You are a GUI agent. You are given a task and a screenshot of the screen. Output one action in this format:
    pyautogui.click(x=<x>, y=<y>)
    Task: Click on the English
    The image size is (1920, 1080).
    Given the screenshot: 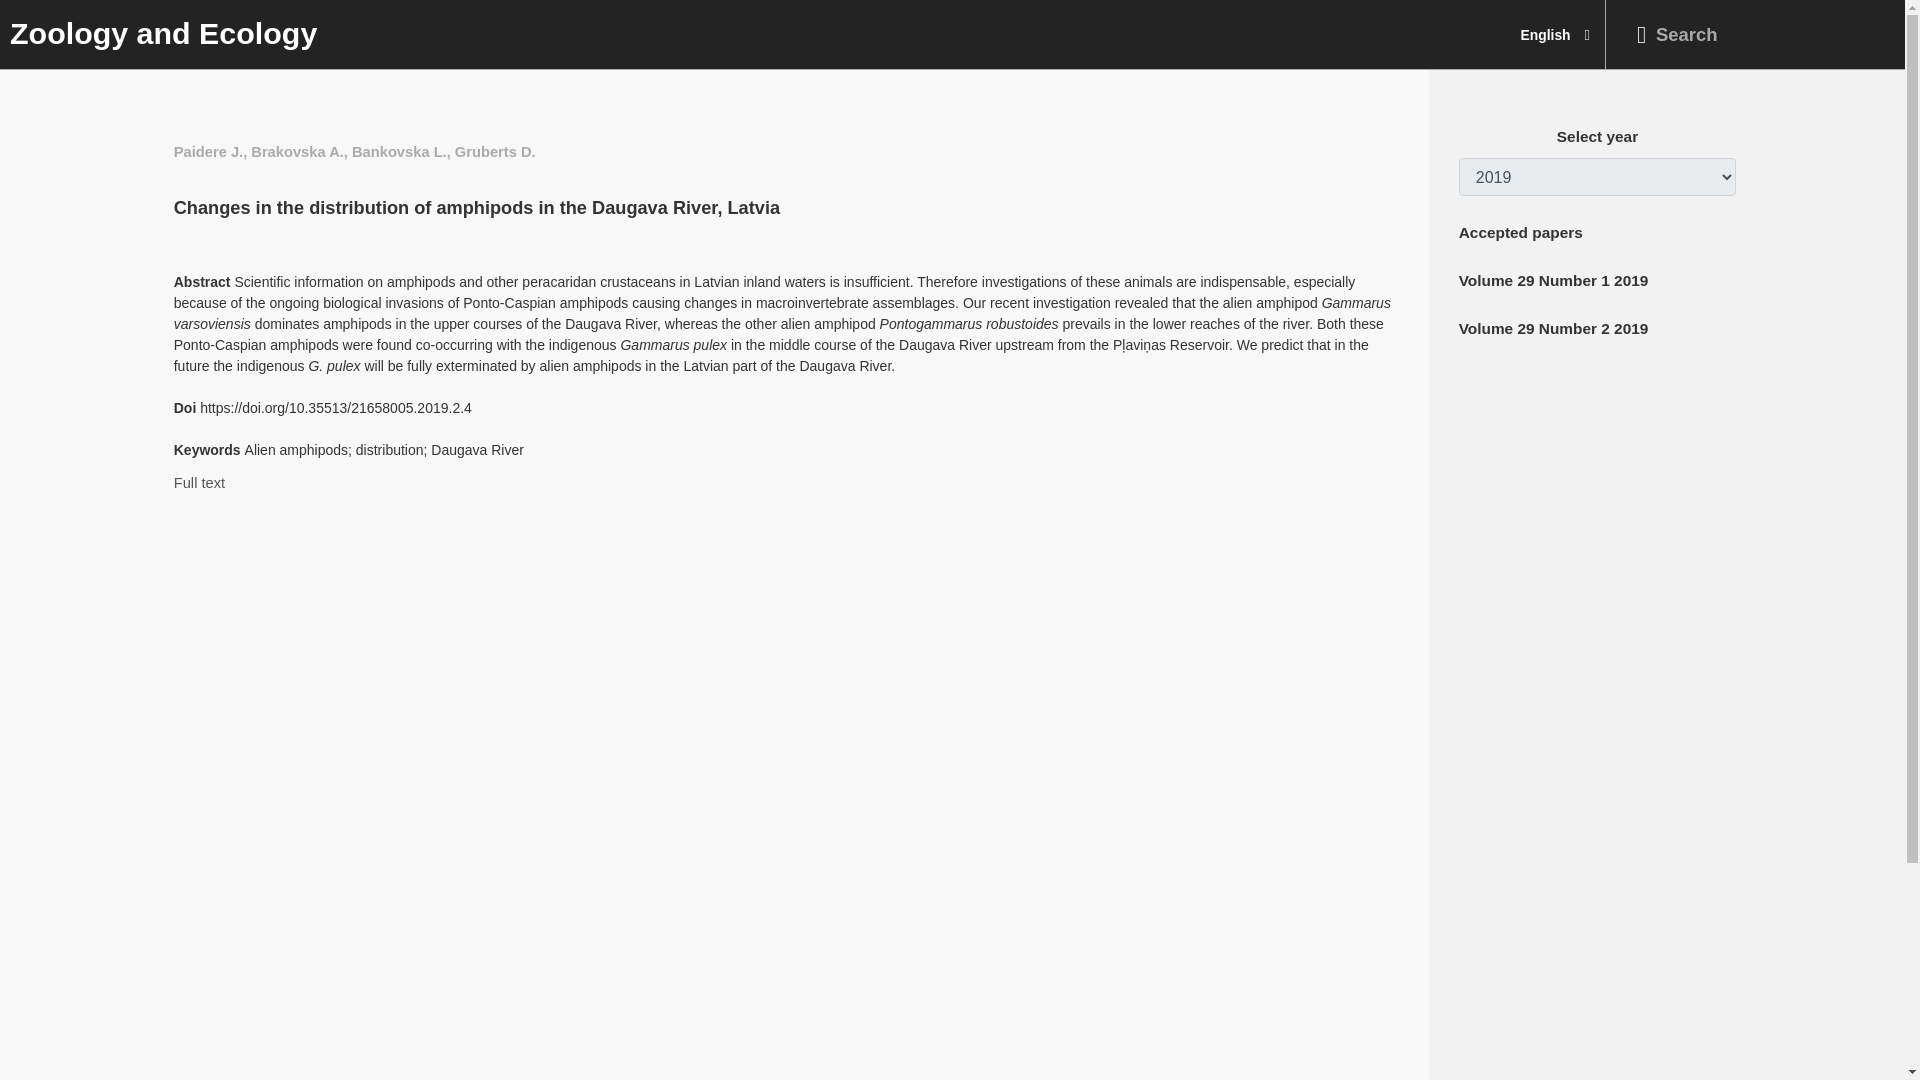 What is the action you would take?
    pyautogui.click(x=1555, y=35)
    